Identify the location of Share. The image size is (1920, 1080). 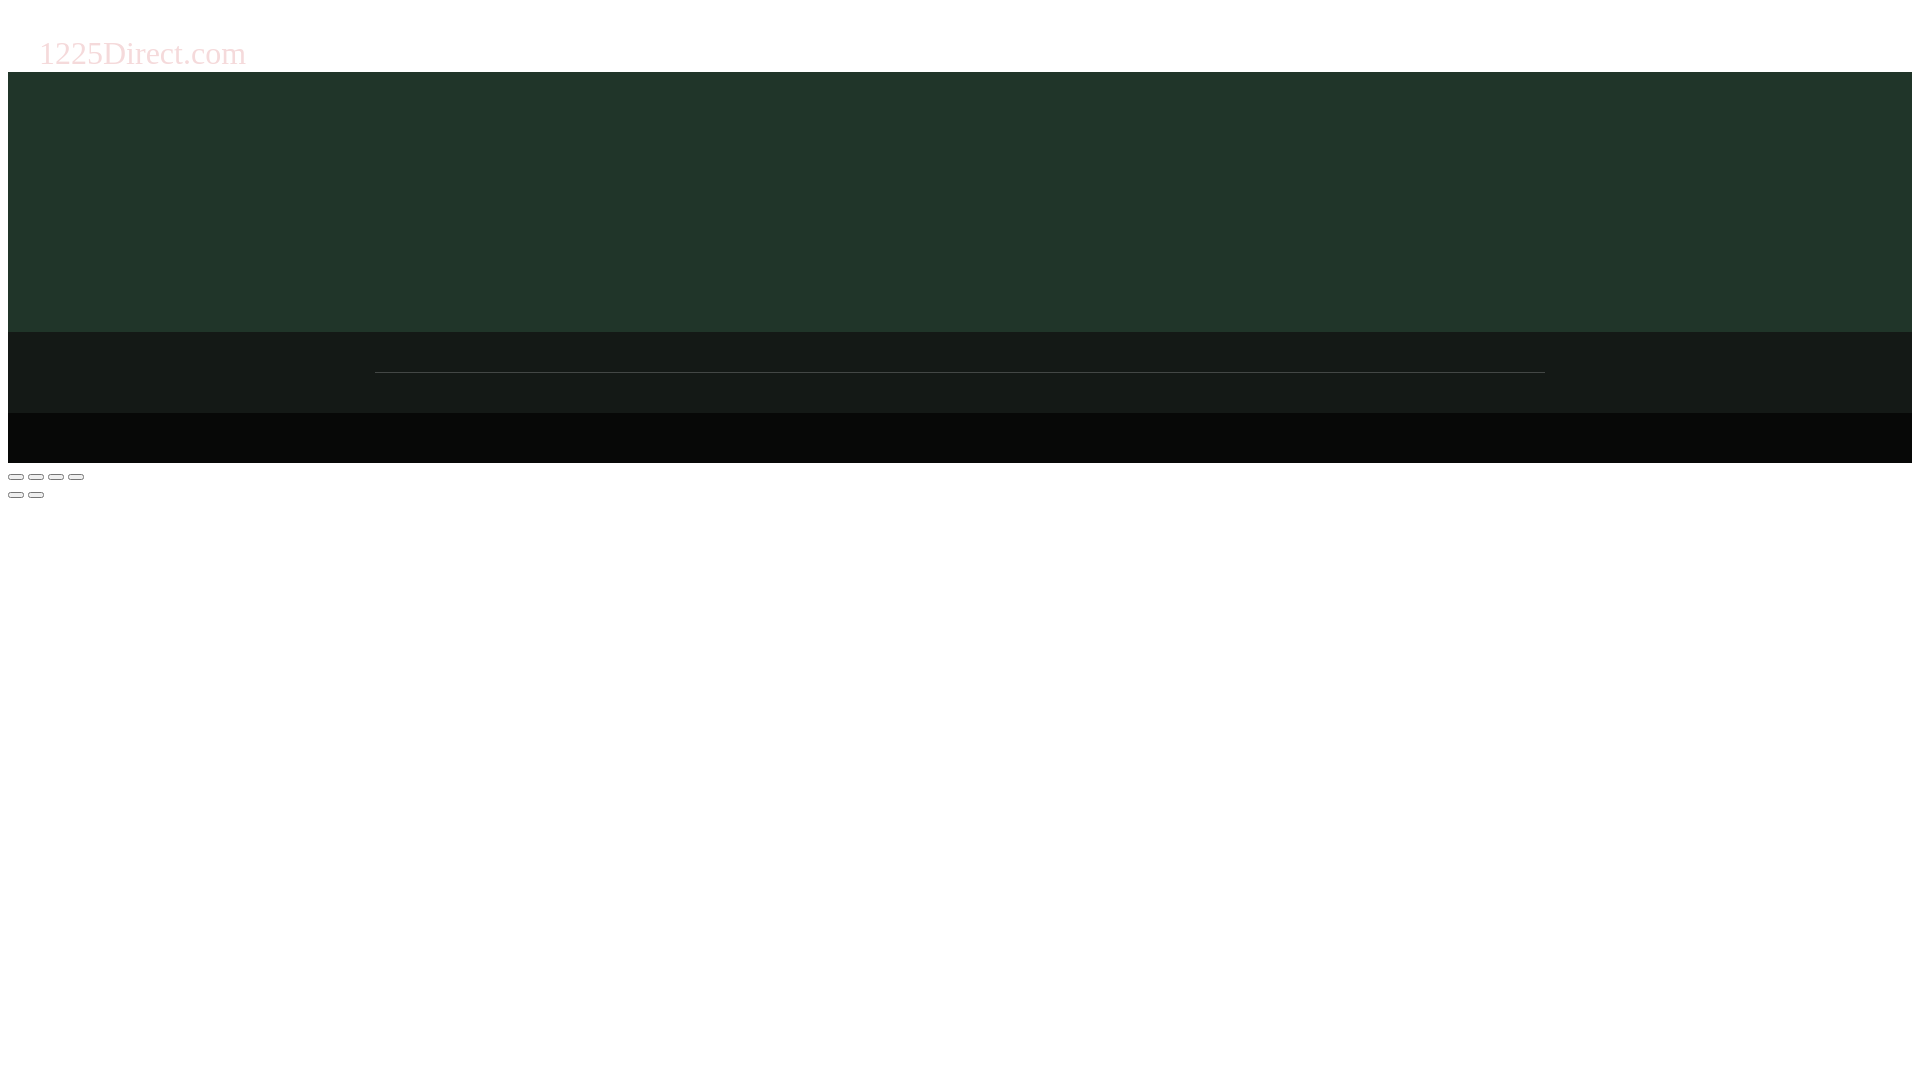
(36, 477).